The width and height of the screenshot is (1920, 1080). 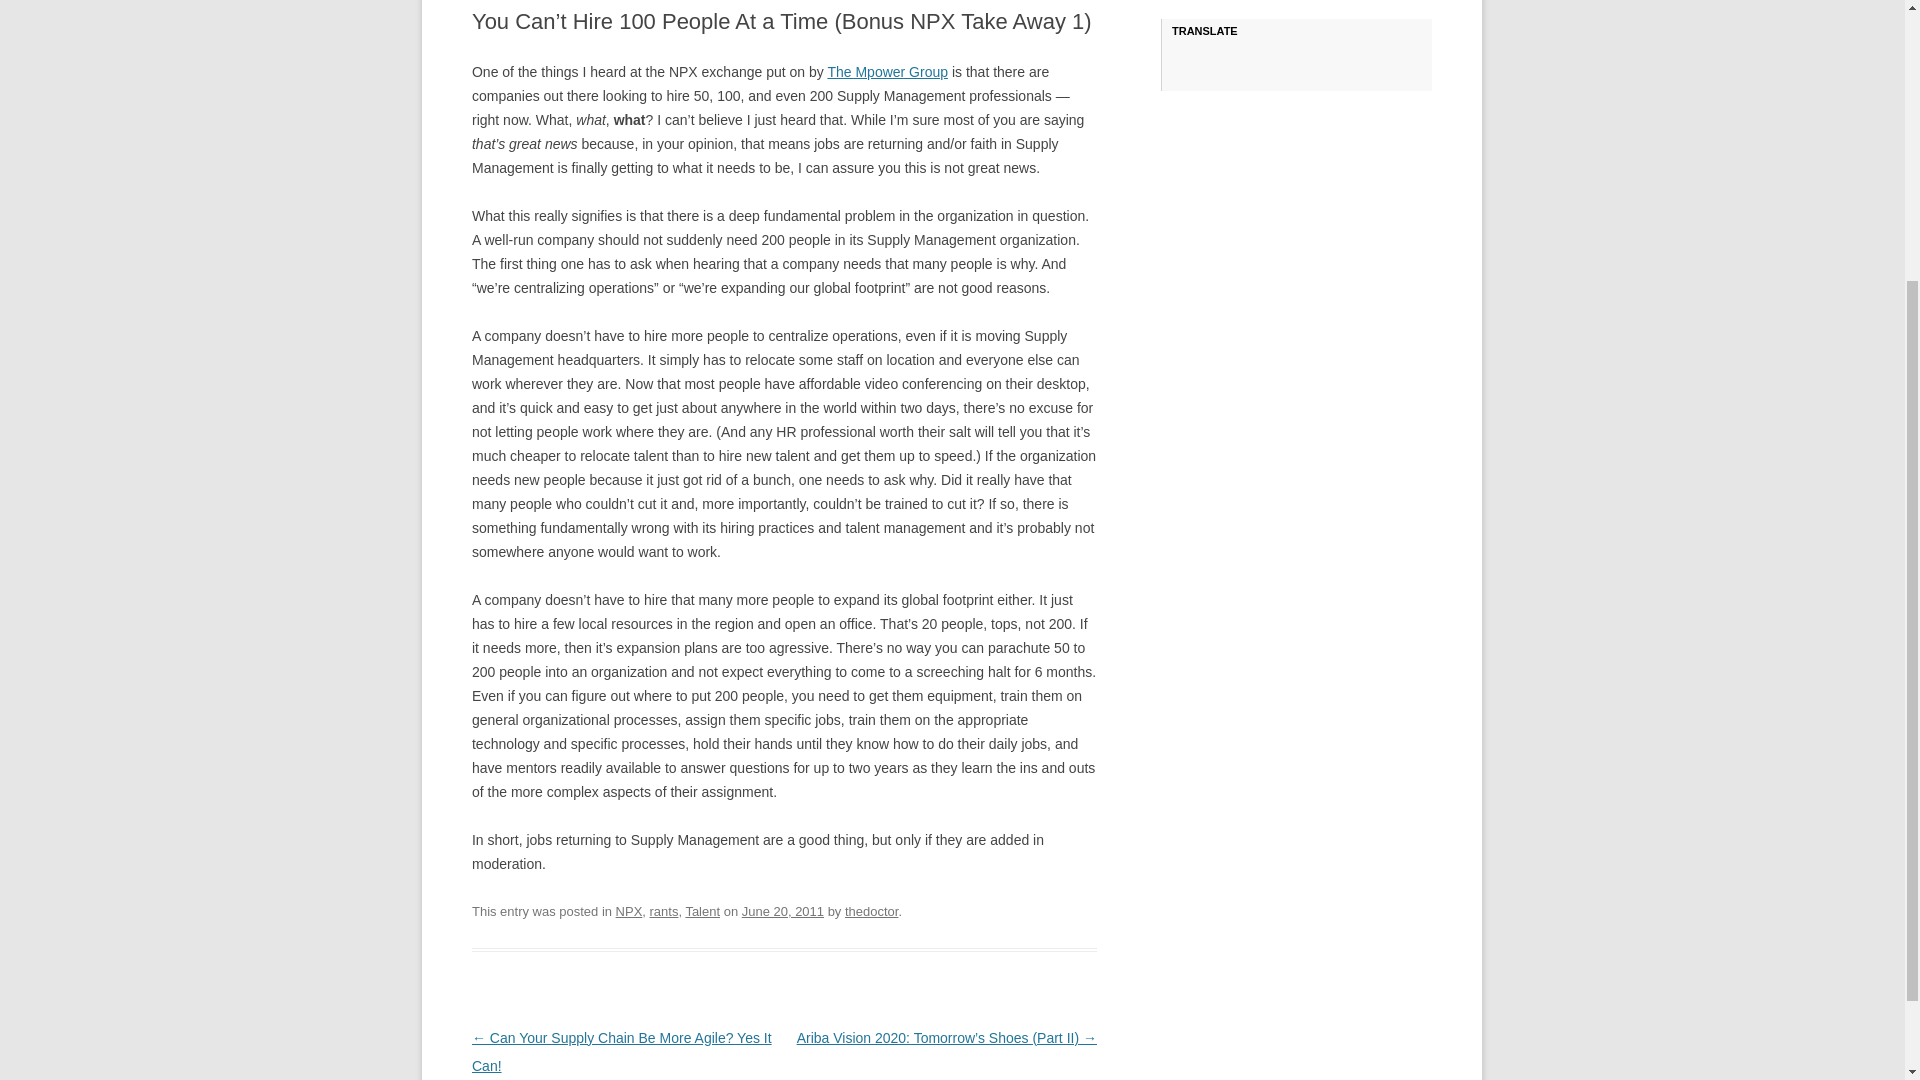 What do you see at coordinates (871, 911) in the screenshot?
I see `thedoctor` at bounding box center [871, 911].